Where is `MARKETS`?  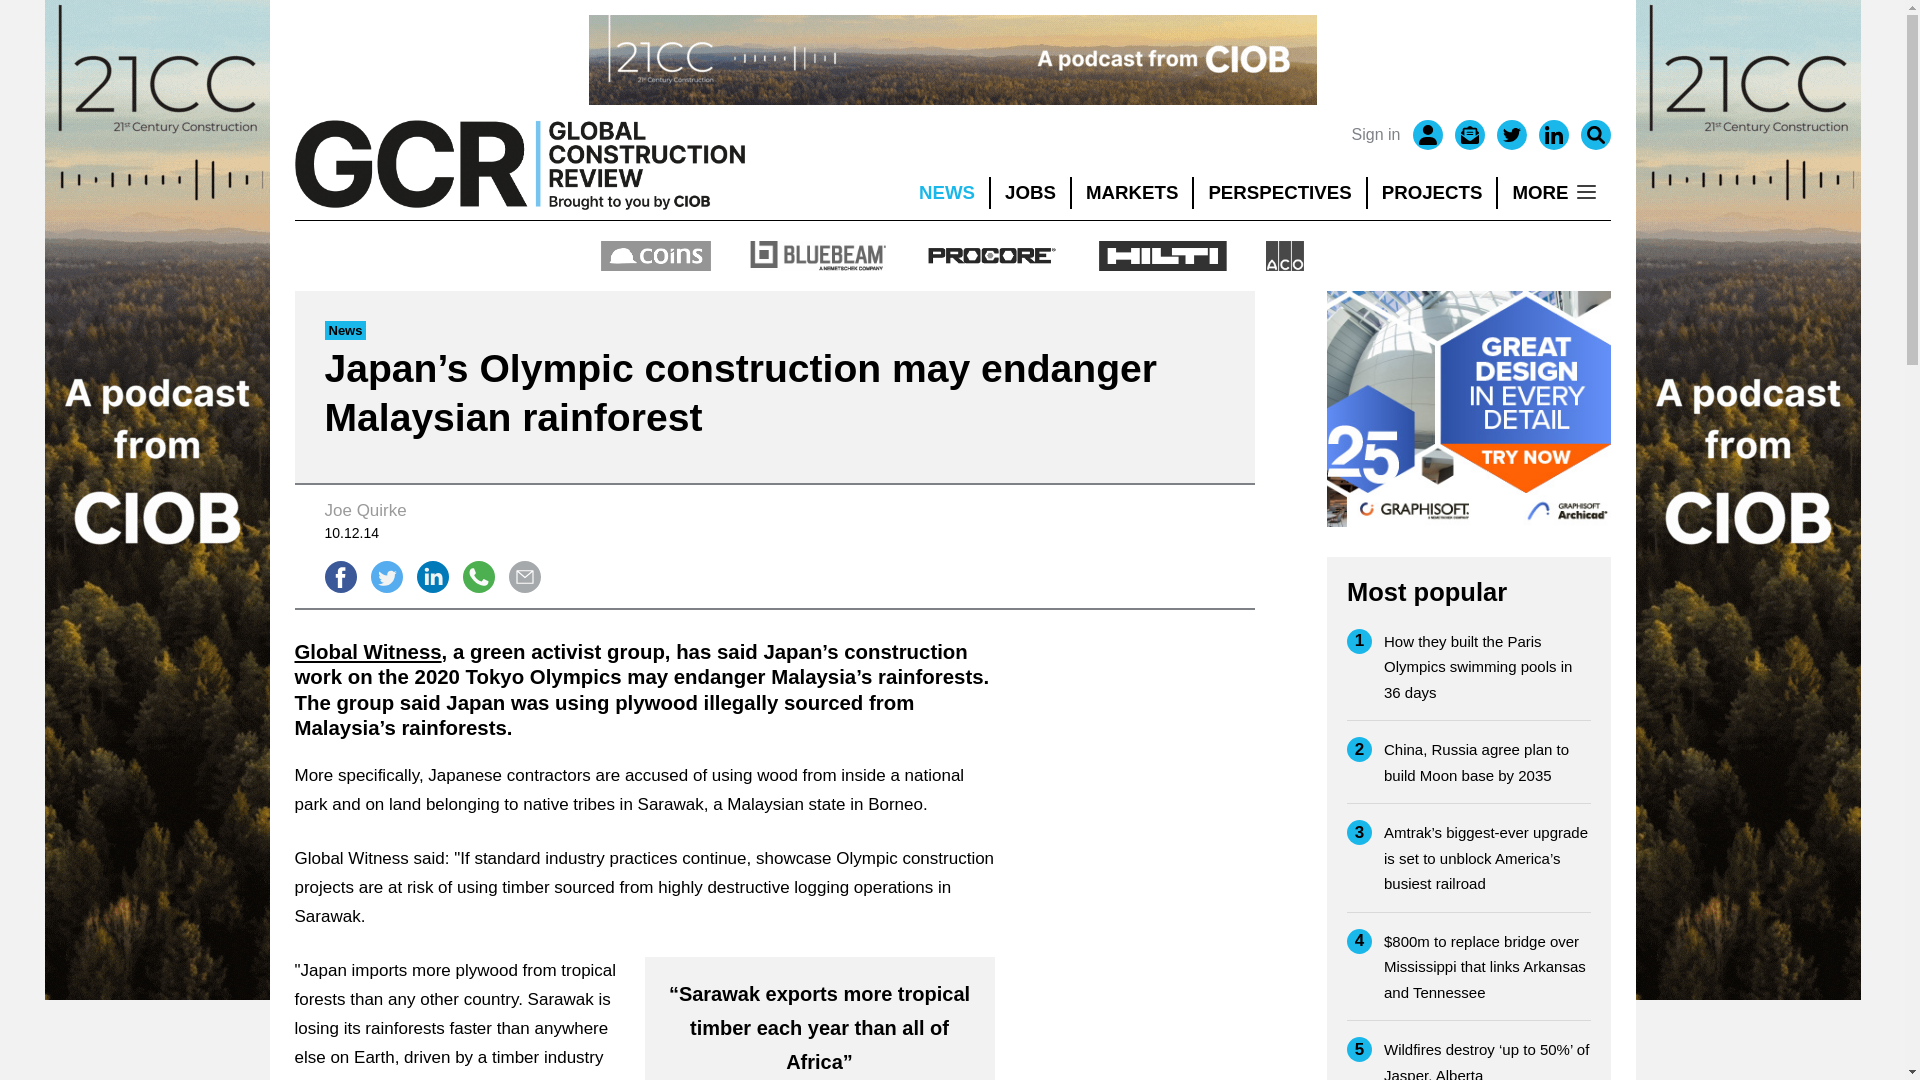
MARKETS is located at coordinates (1132, 193).